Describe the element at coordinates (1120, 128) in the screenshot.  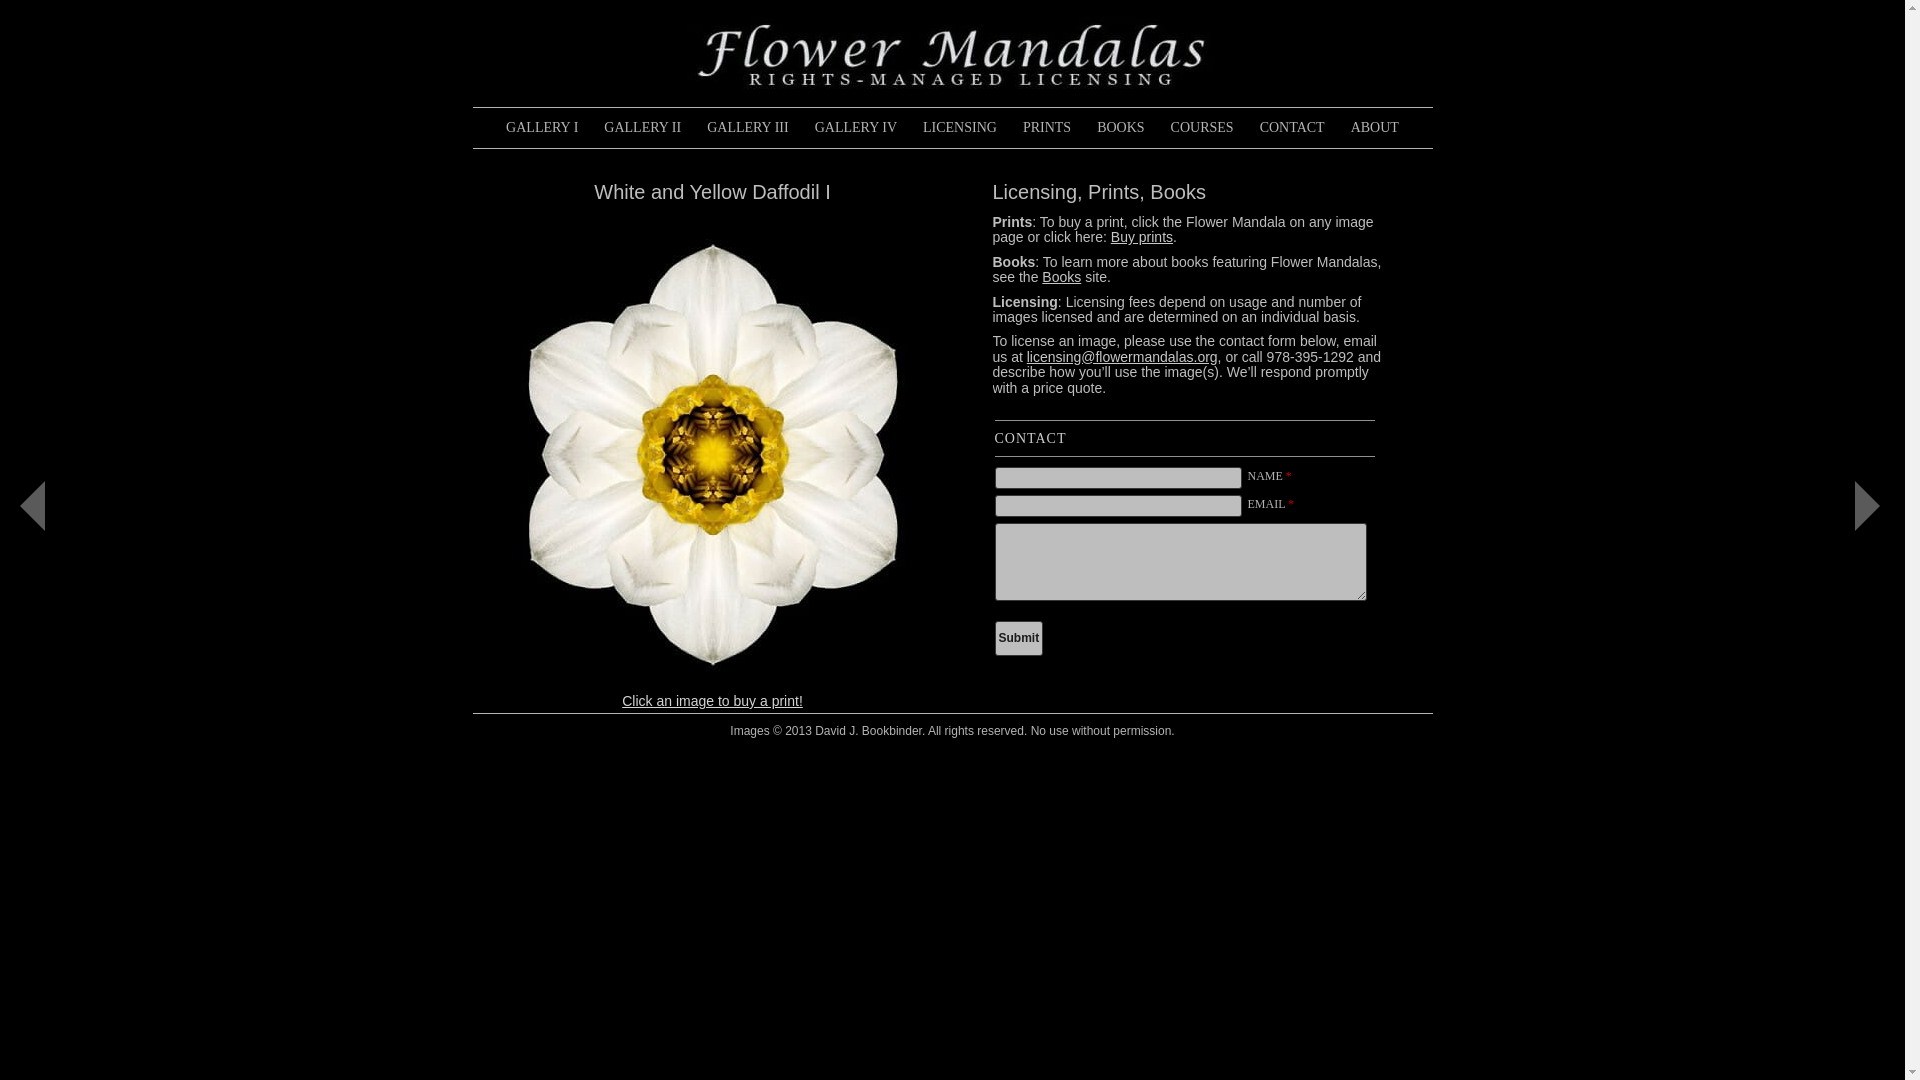
I see `Flower Mandala books and coloring books` at that location.